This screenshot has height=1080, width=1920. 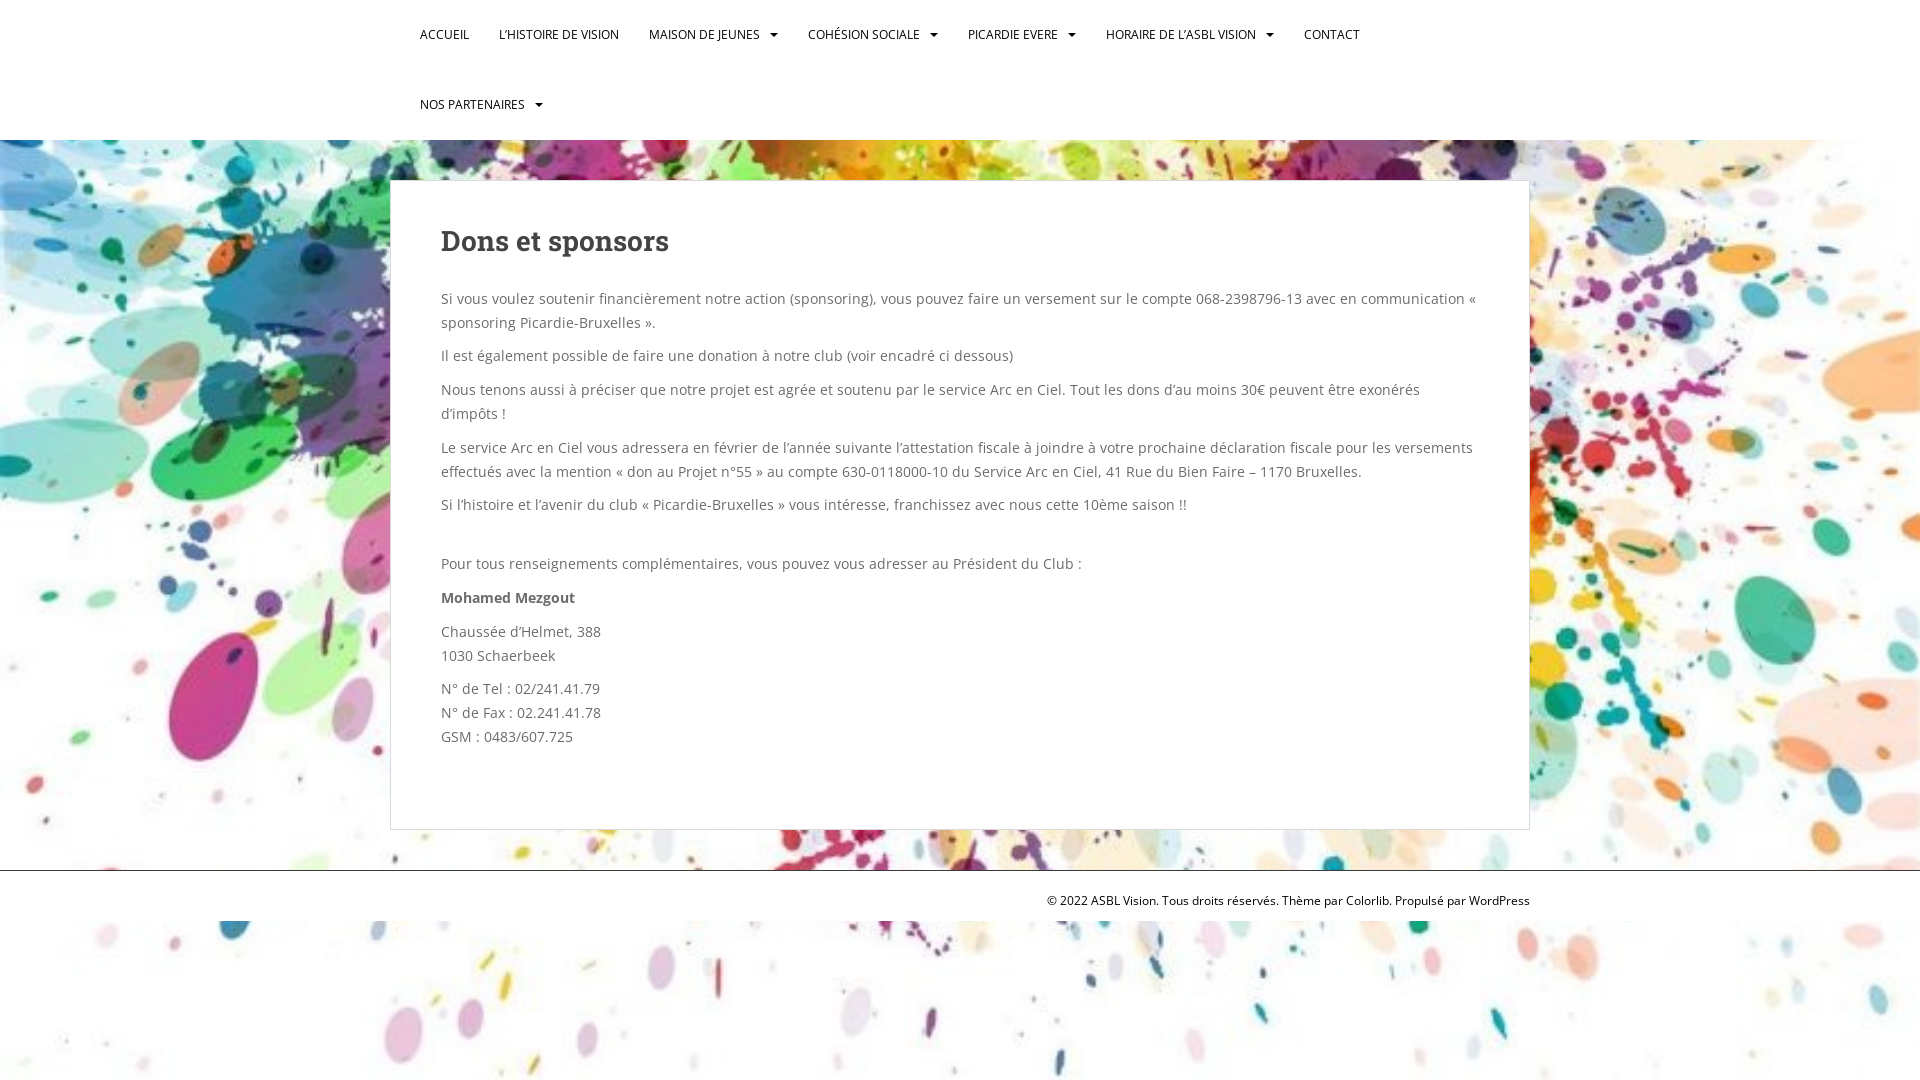 What do you see at coordinates (1368, 900) in the screenshot?
I see `Colorlib` at bounding box center [1368, 900].